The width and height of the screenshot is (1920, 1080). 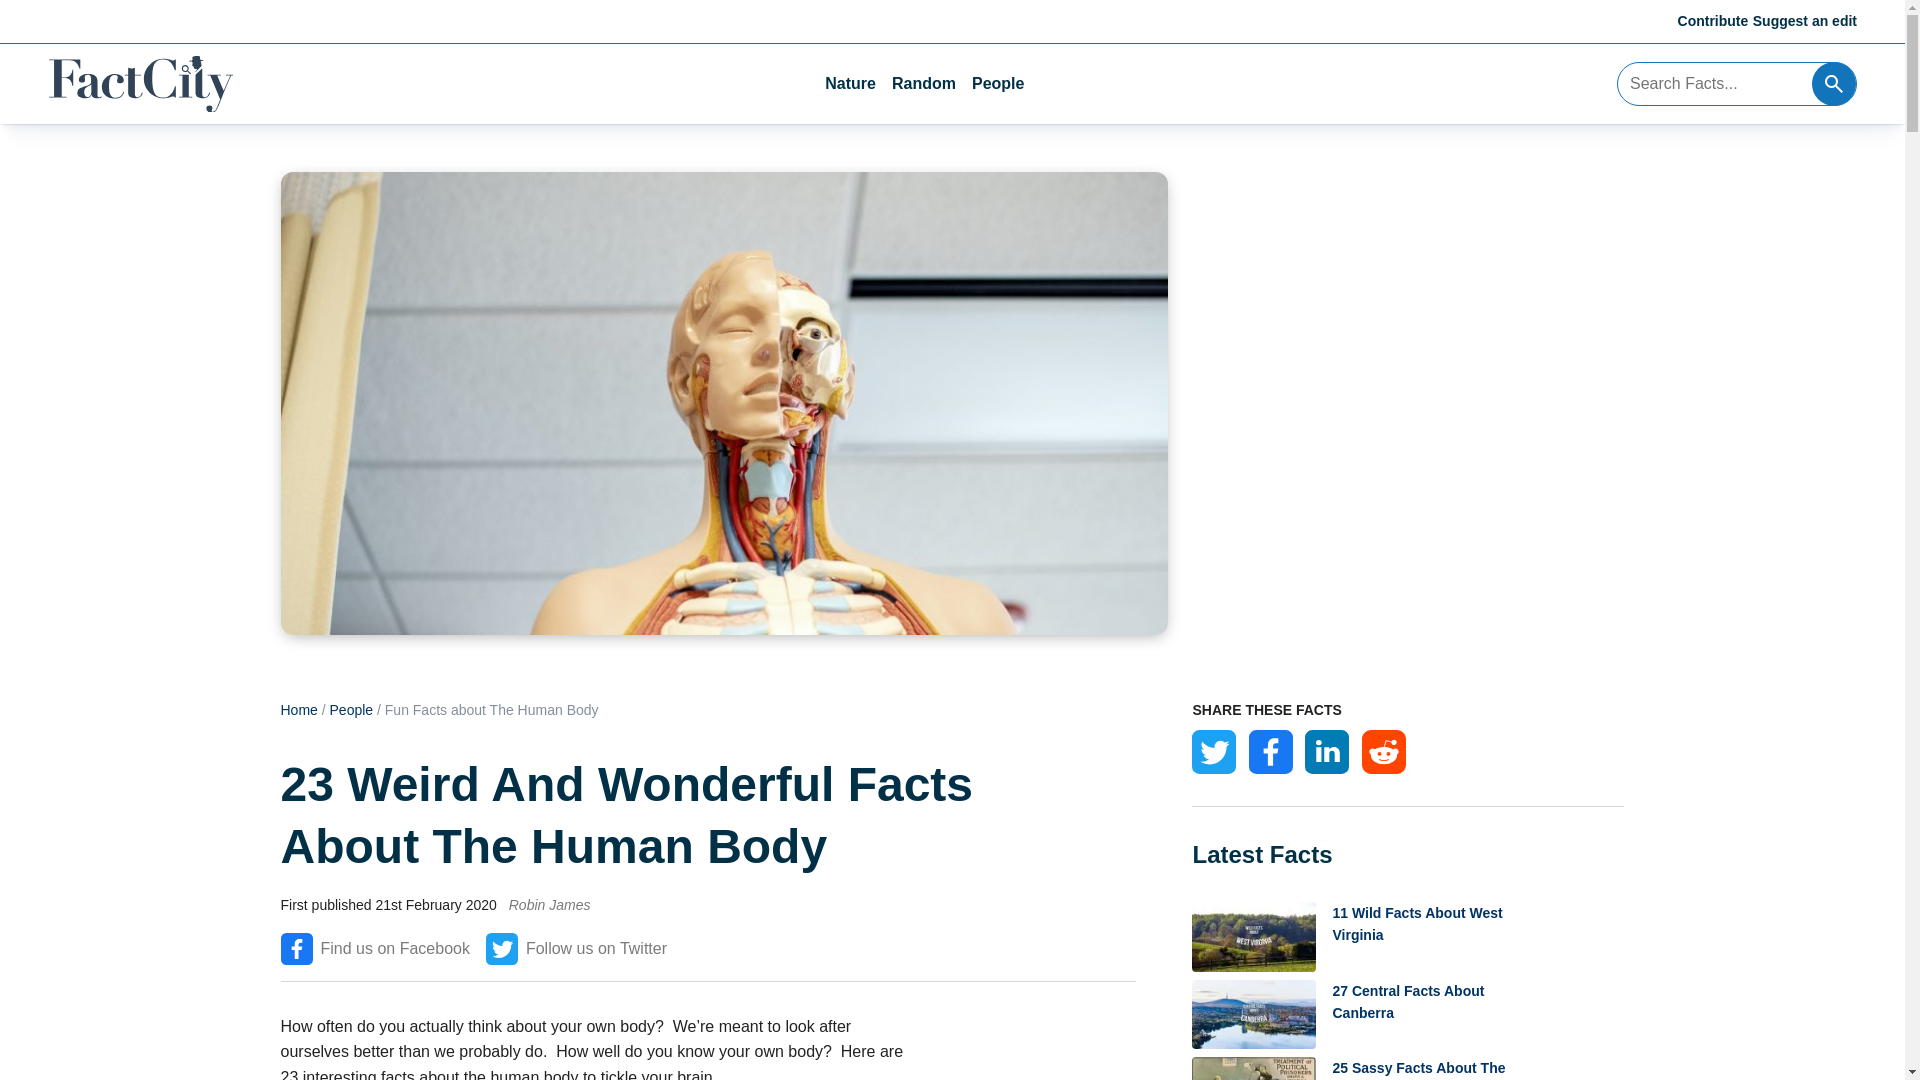 What do you see at coordinates (1408, 1068) in the screenshot?
I see `25 Sassy Facts About The Suffragettes` at bounding box center [1408, 1068].